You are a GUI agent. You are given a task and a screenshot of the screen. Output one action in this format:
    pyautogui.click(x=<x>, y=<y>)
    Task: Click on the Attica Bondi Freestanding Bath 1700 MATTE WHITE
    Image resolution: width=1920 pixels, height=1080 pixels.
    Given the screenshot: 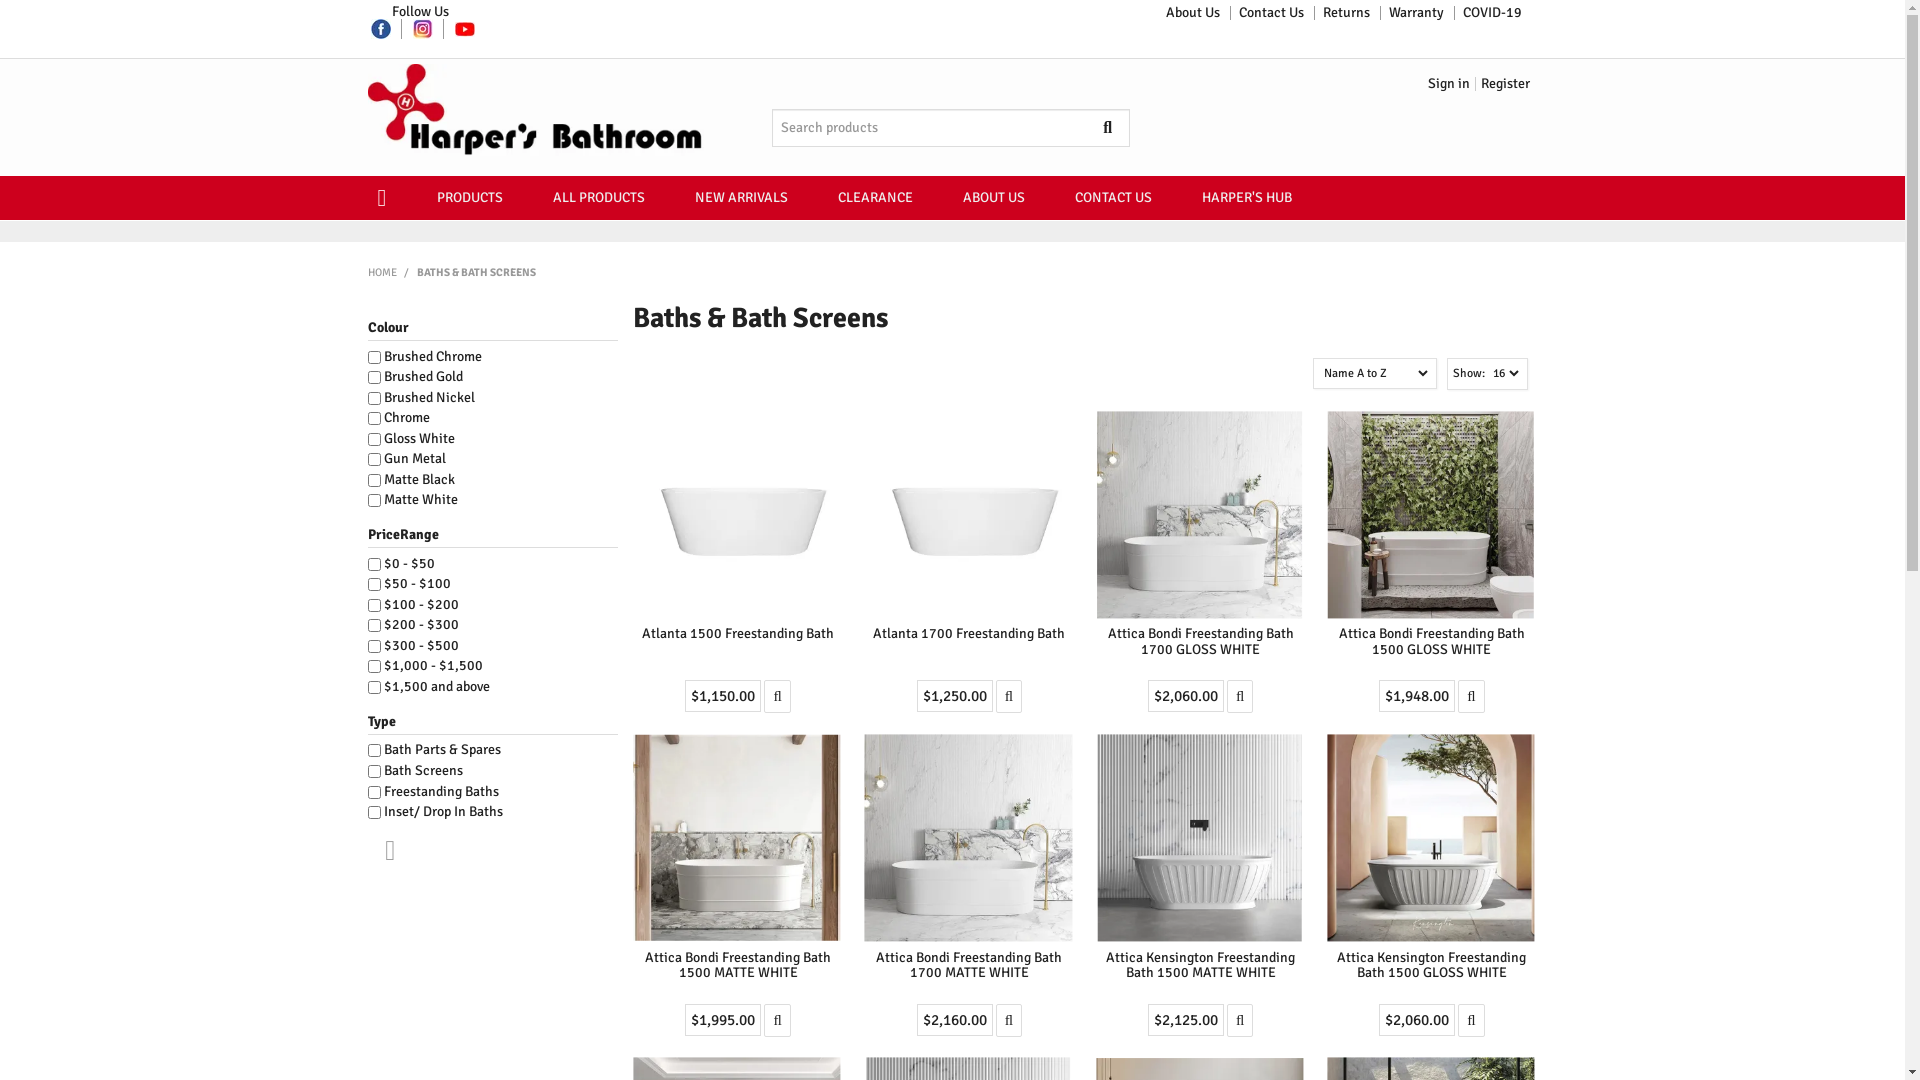 What is the action you would take?
    pyautogui.click(x=969, y=965)
    